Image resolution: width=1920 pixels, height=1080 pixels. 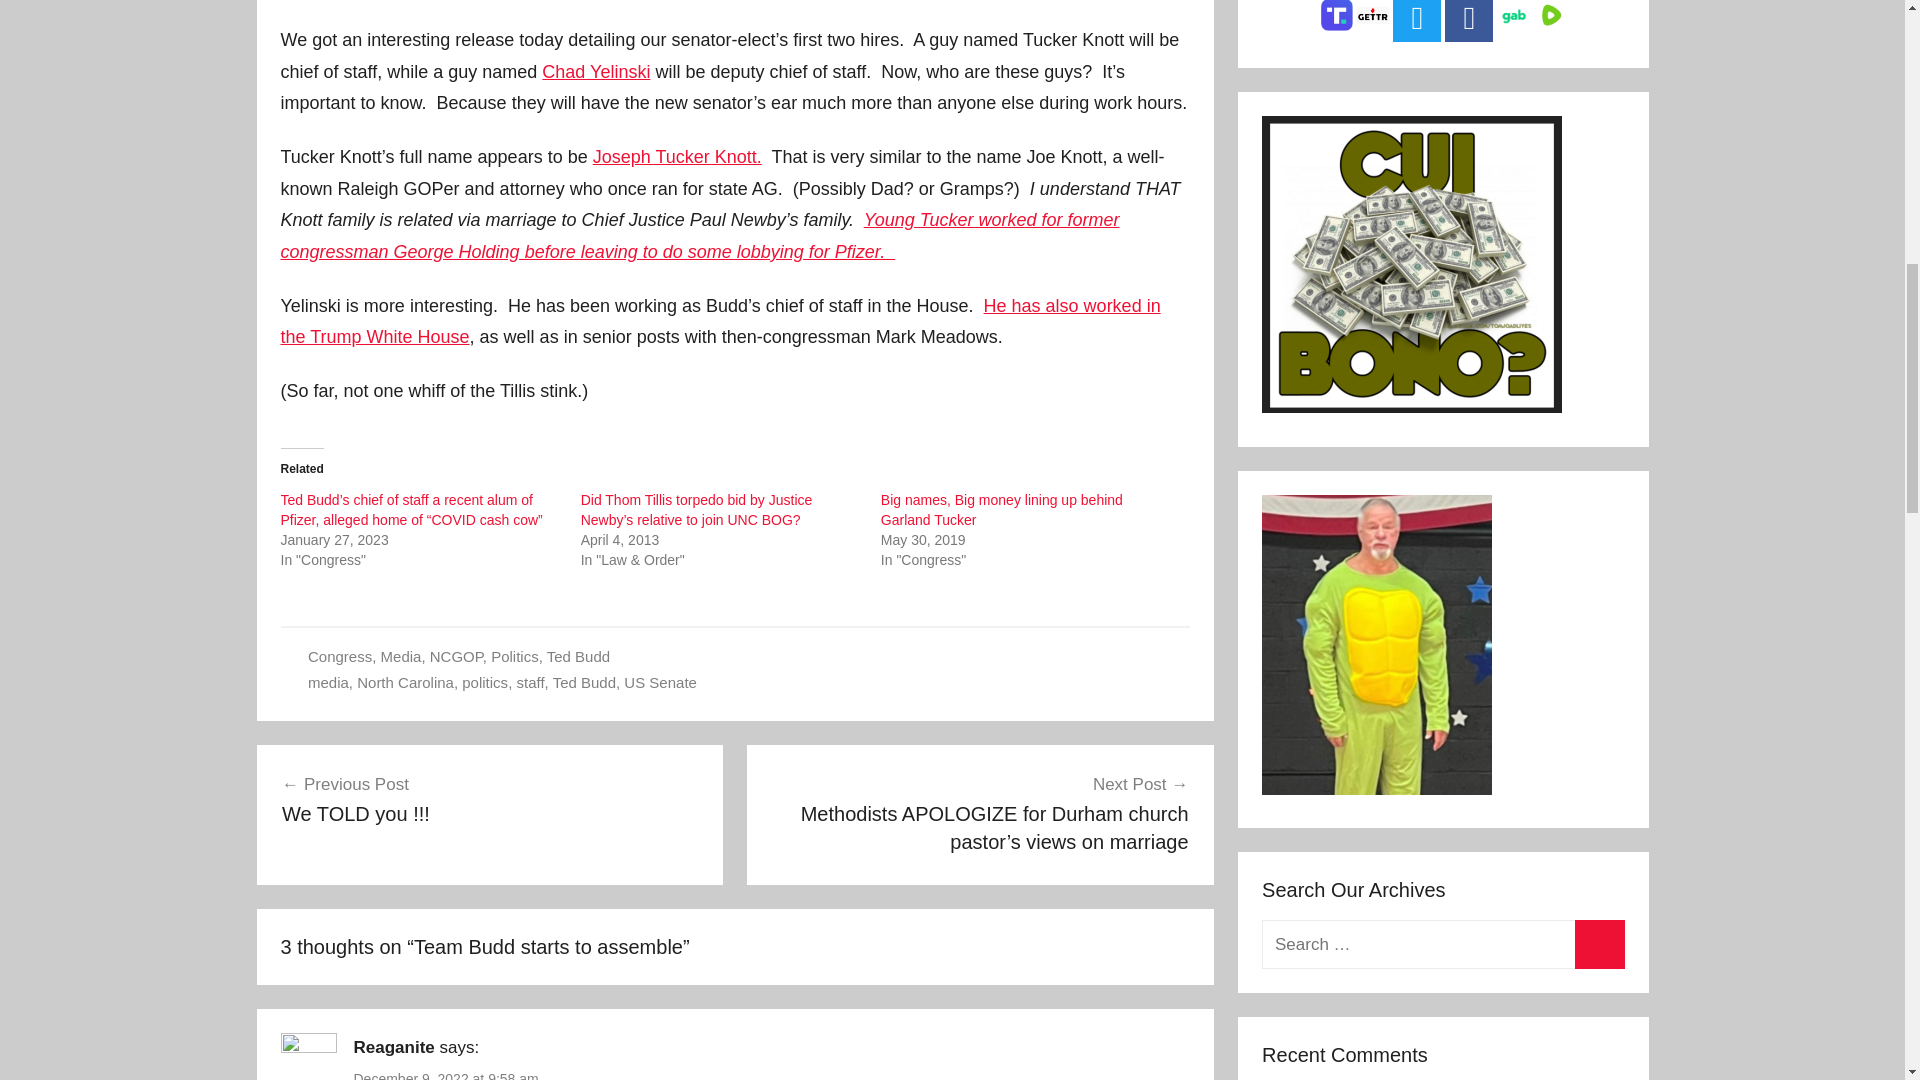 I want to click on gettr, so click(x=1372, y=20).